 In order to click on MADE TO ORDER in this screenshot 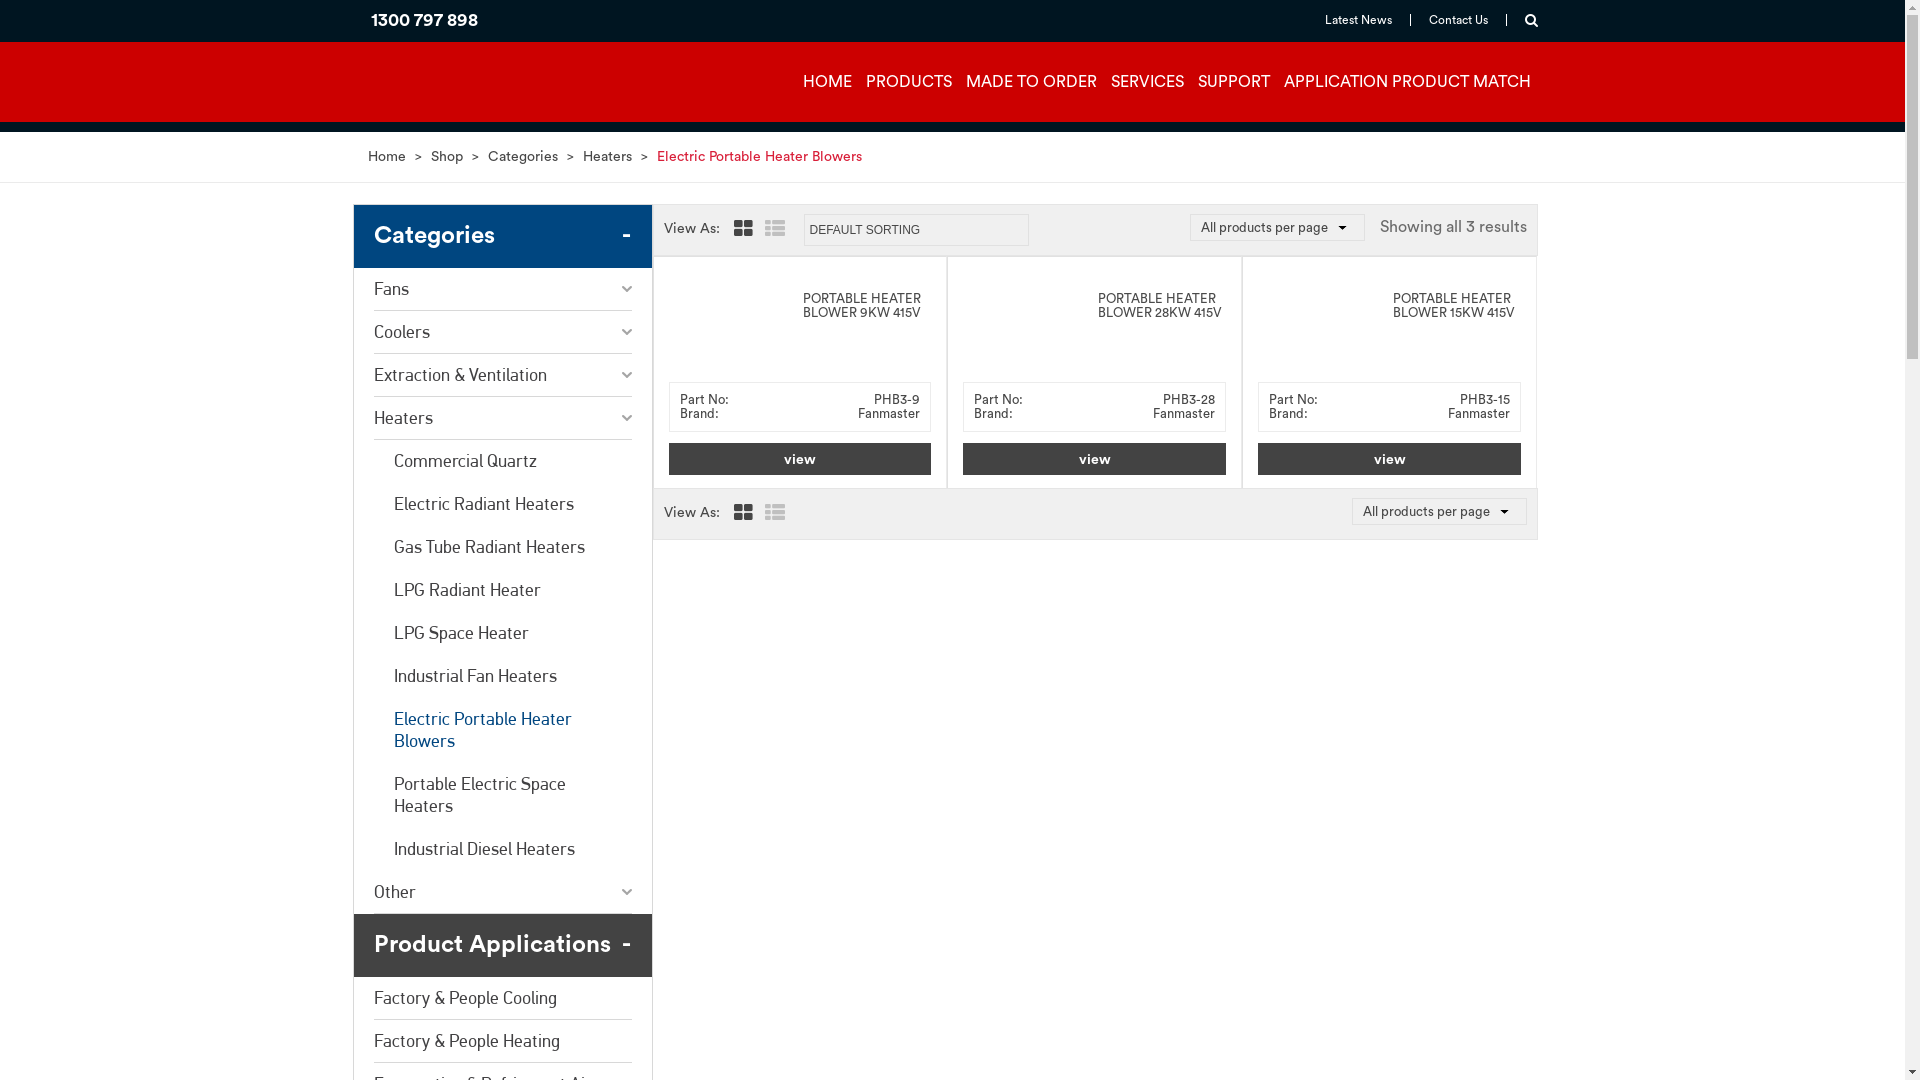, I will do `click(1032, 84)`.